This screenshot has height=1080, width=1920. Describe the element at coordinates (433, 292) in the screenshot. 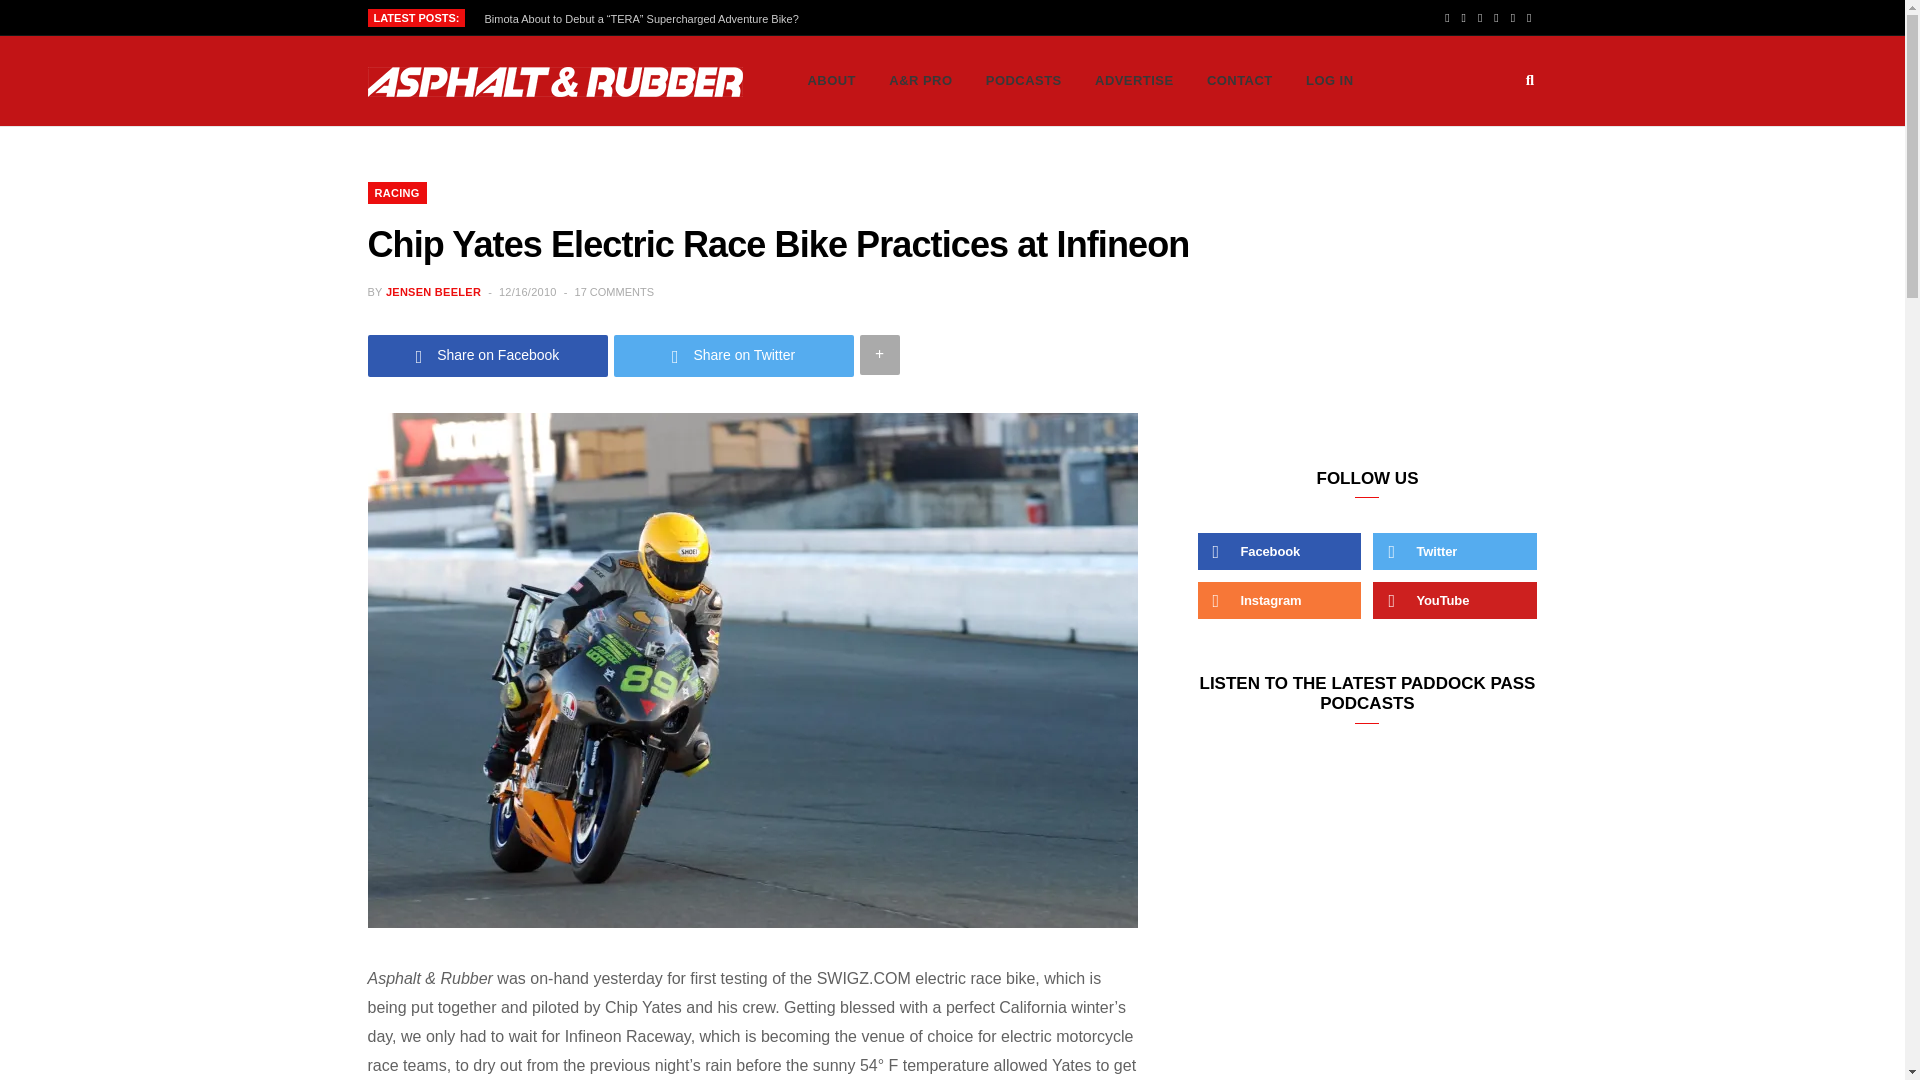

I see `Posts by Jensen Beeler` at that location.